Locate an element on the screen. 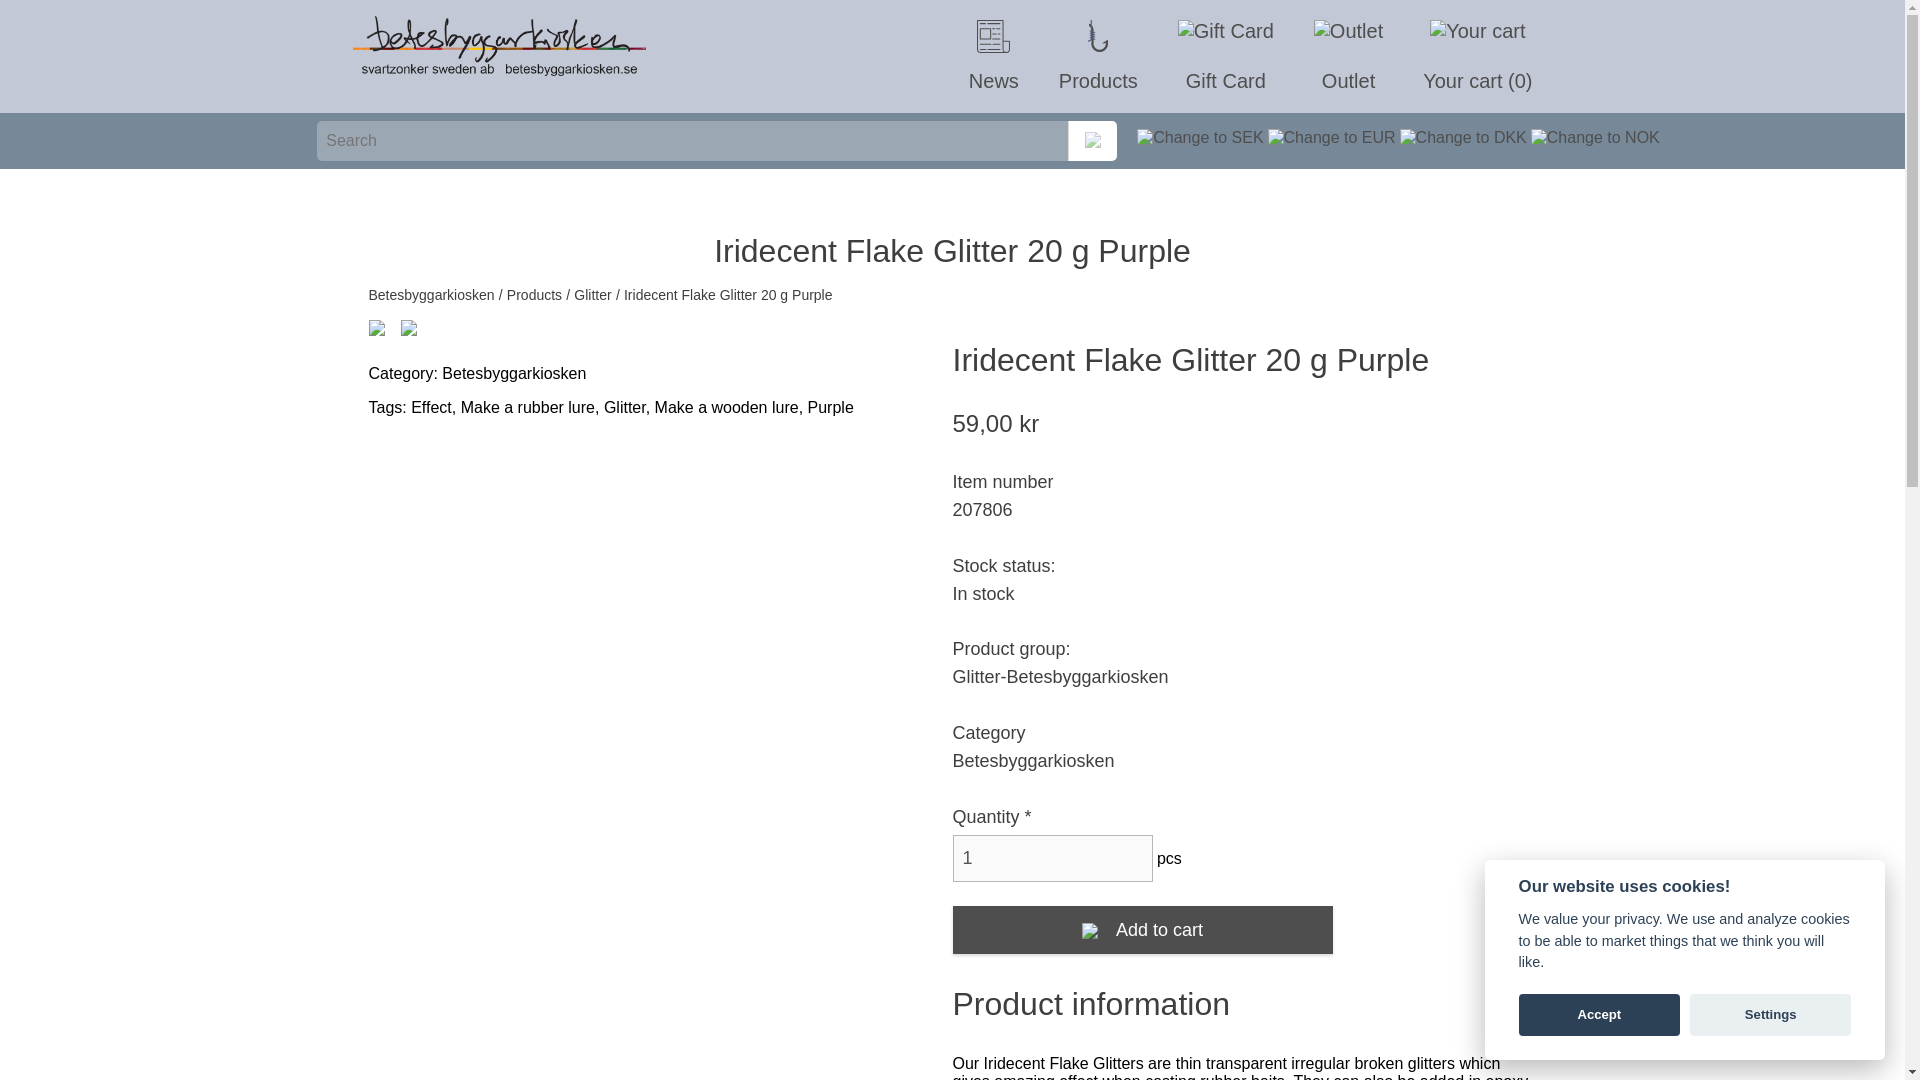  1 is located at coordinates (1052, 858).